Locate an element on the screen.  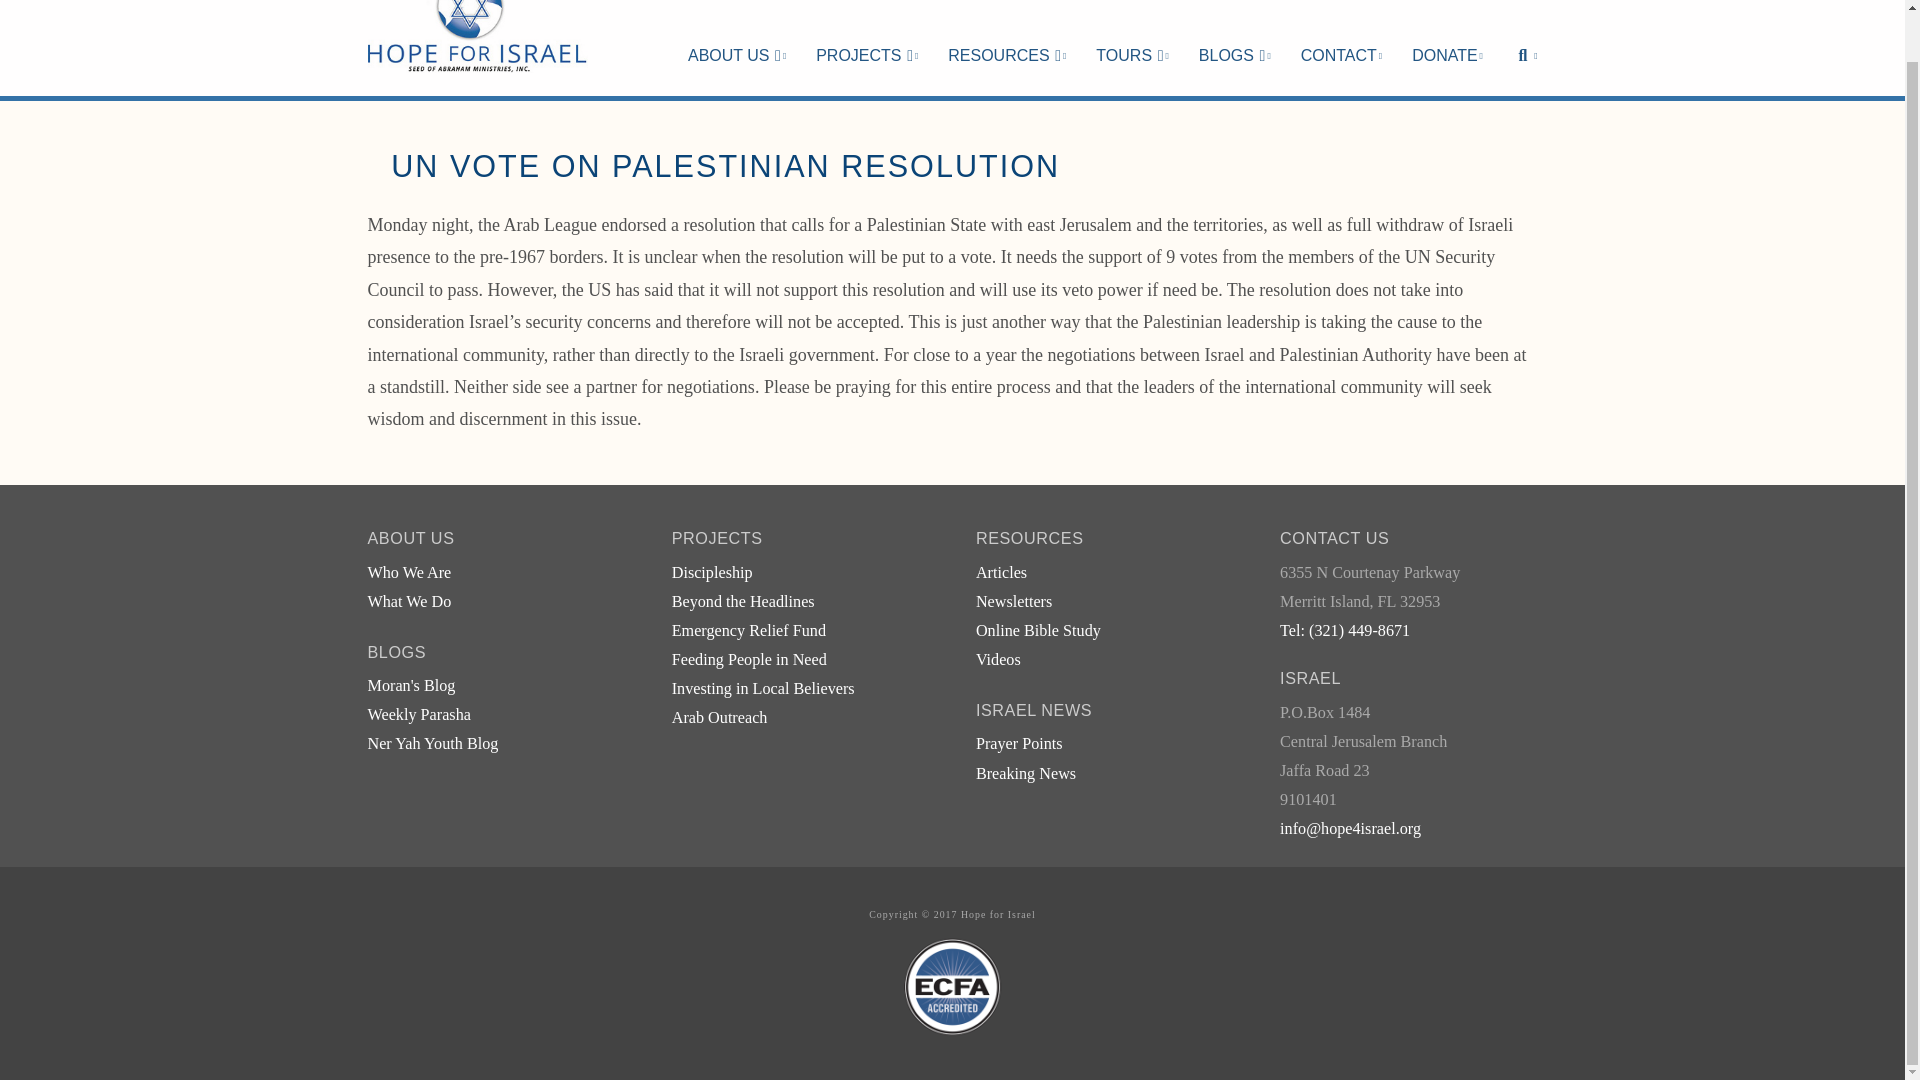
BLOGS is located at coordinates (1235, 36).